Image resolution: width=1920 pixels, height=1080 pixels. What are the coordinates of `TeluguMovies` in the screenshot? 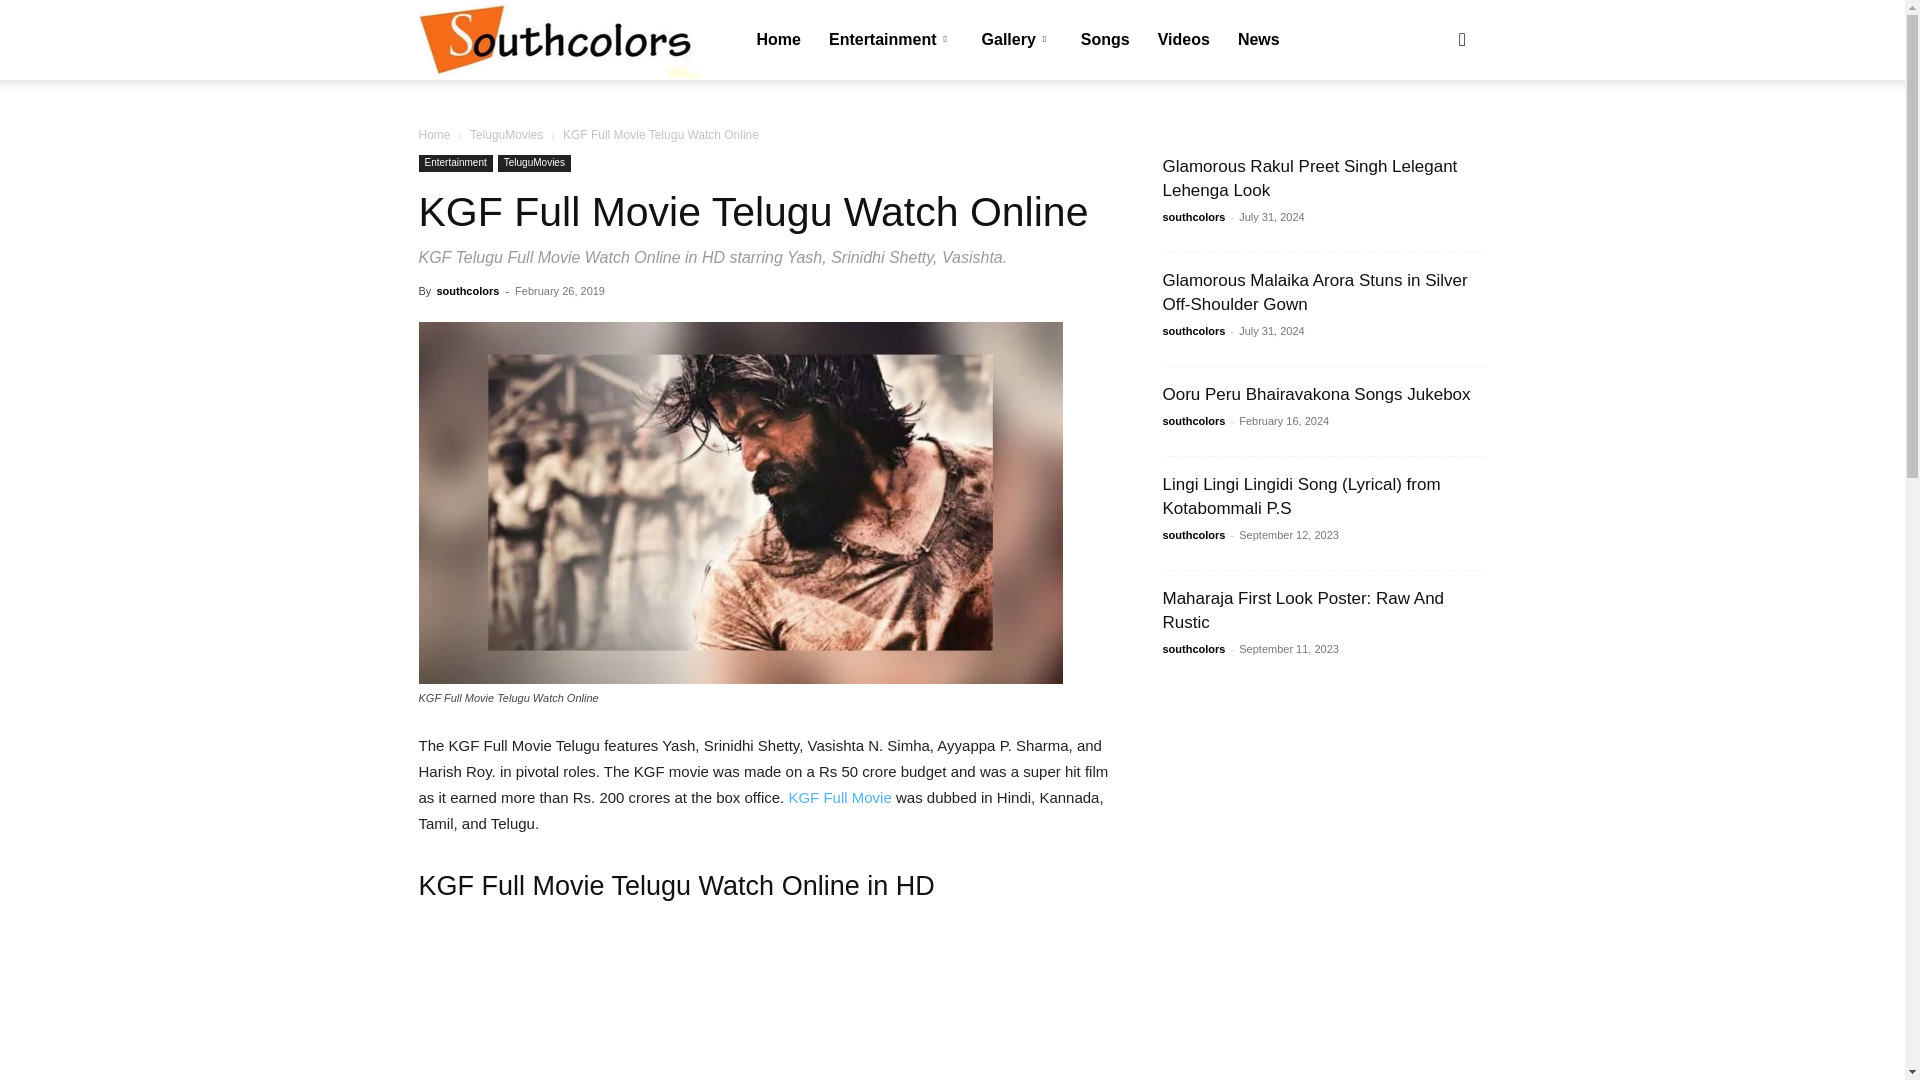 It's located at (534, 163).